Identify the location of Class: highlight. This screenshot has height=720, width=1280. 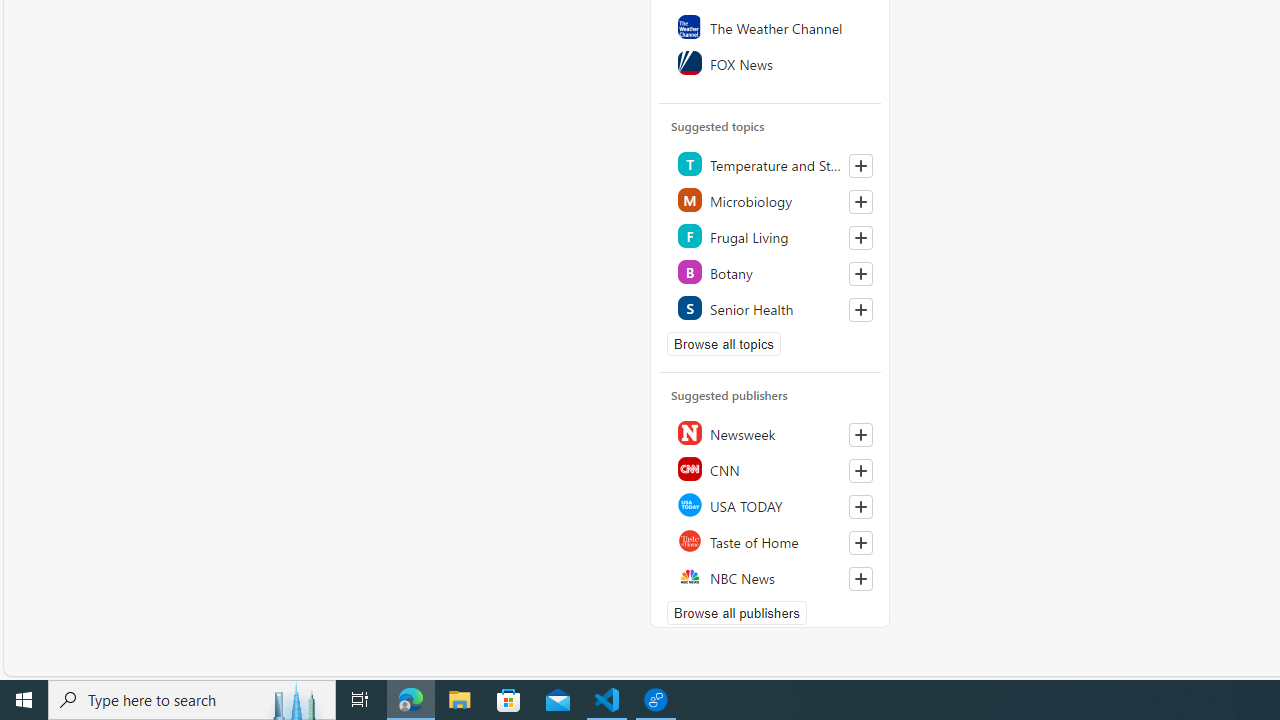
(771, 308).